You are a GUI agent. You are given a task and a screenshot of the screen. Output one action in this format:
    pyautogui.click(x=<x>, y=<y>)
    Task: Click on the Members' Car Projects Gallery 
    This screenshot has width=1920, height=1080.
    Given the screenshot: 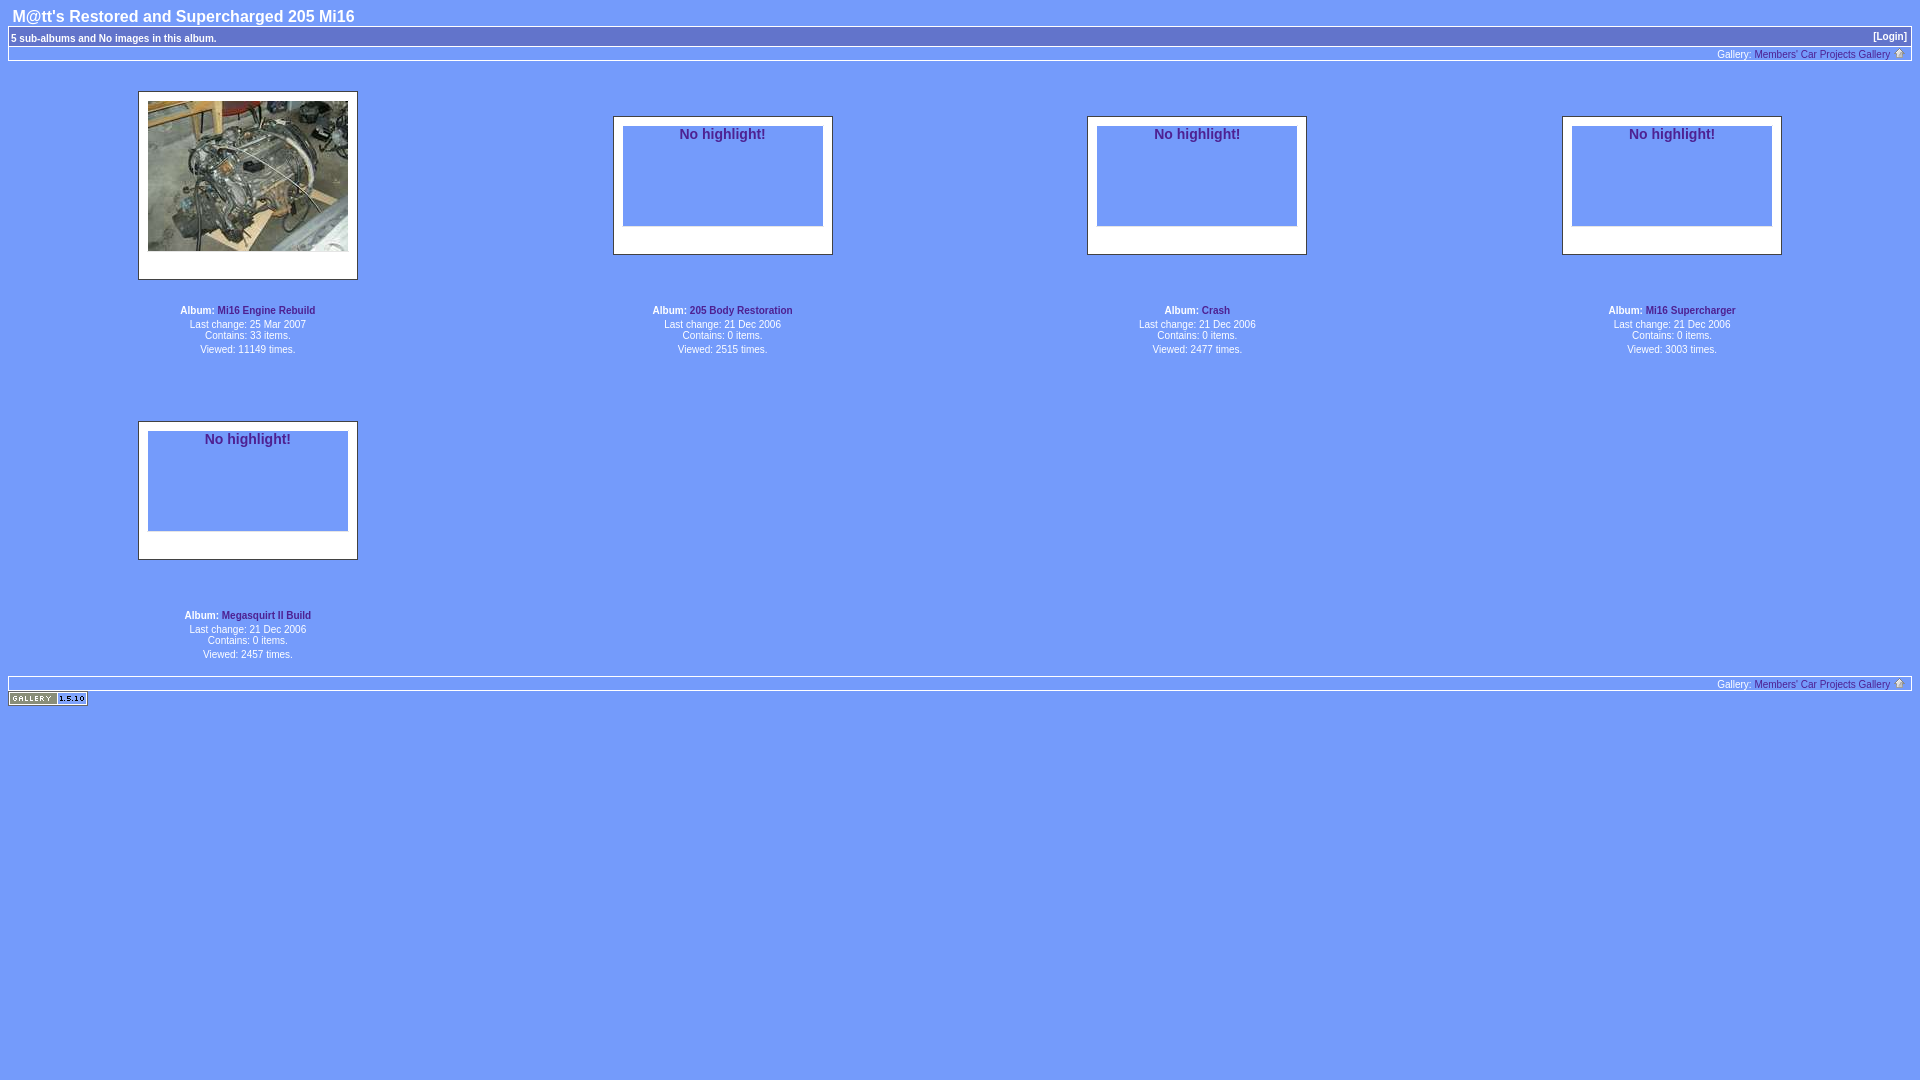 What is the action you would take?
    pyautogui.click(x=1830, y=54)
    